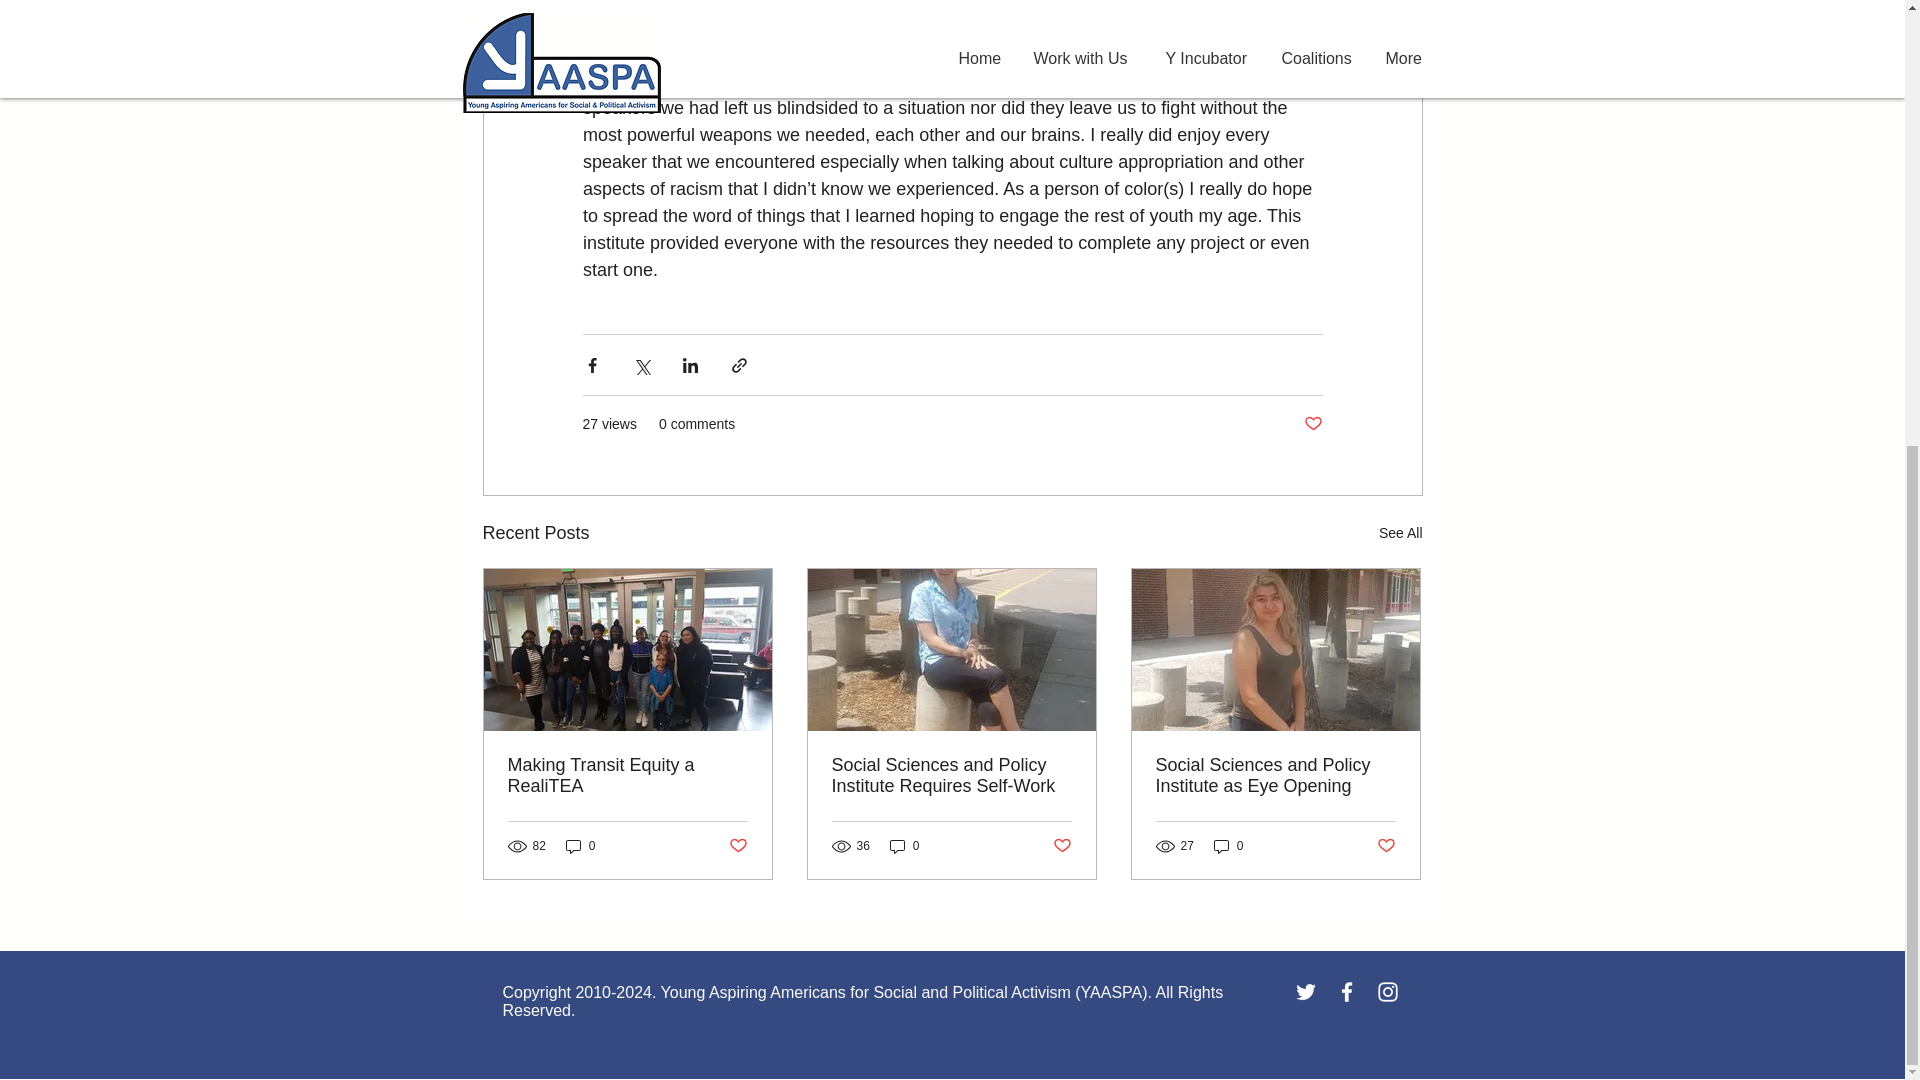  What do you see at coordinates (1312, 424) in the screenshot?
I see `Post not marked as liked` at bounding box center [1312, 424].